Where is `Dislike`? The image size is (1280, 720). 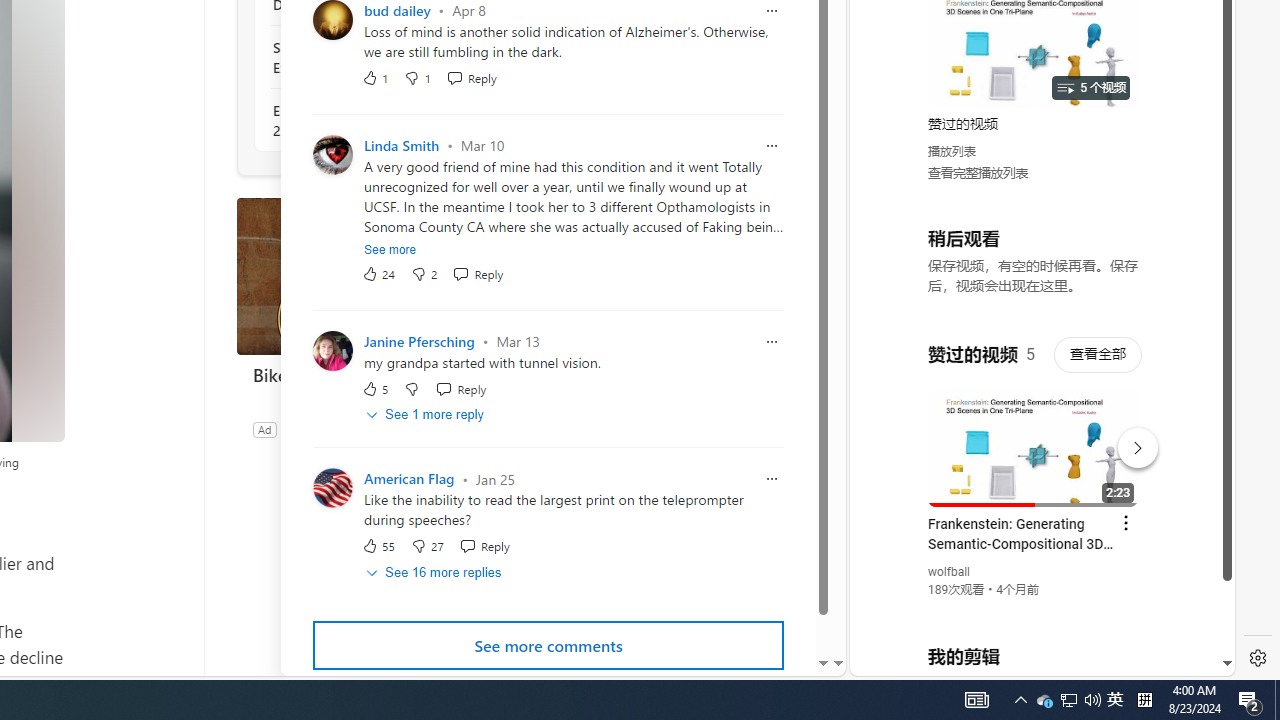 Dislike is located at coordinates (426, 546).